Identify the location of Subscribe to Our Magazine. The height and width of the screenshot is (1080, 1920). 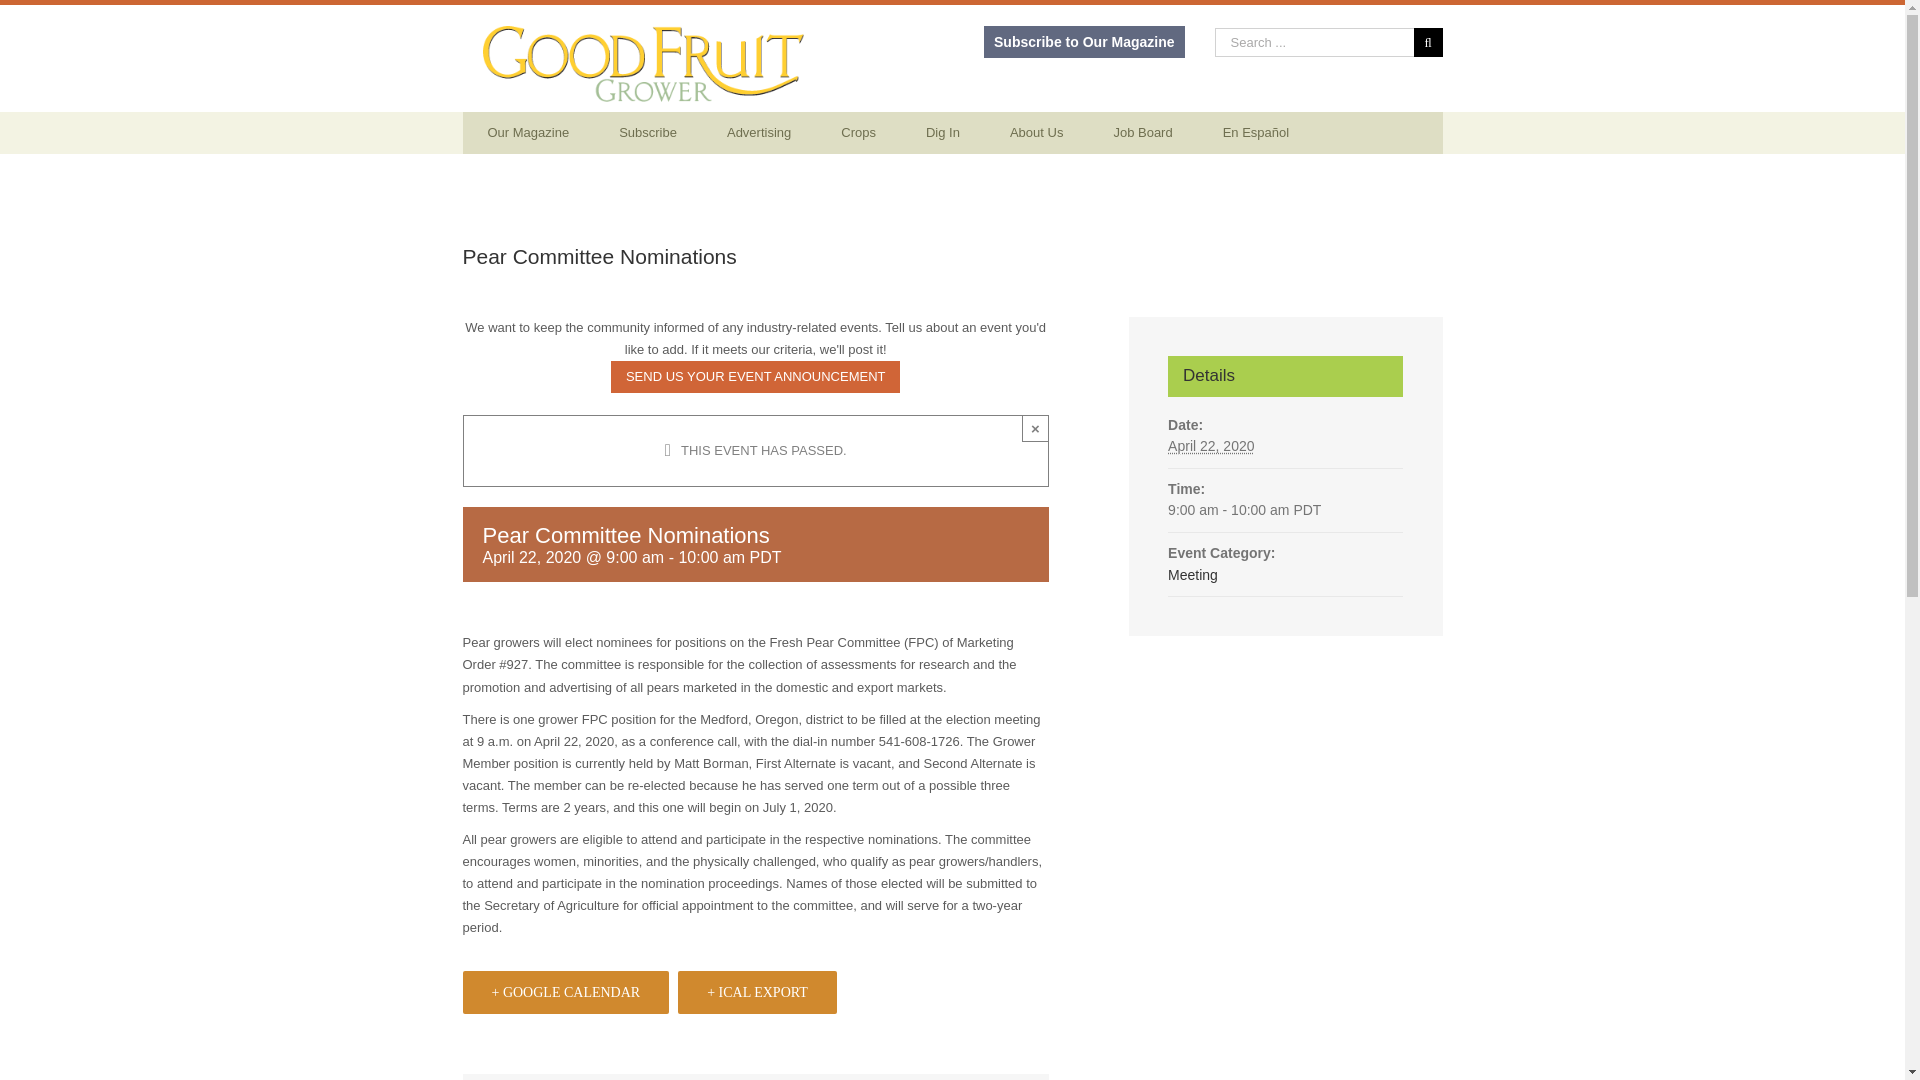
(1084, 42).